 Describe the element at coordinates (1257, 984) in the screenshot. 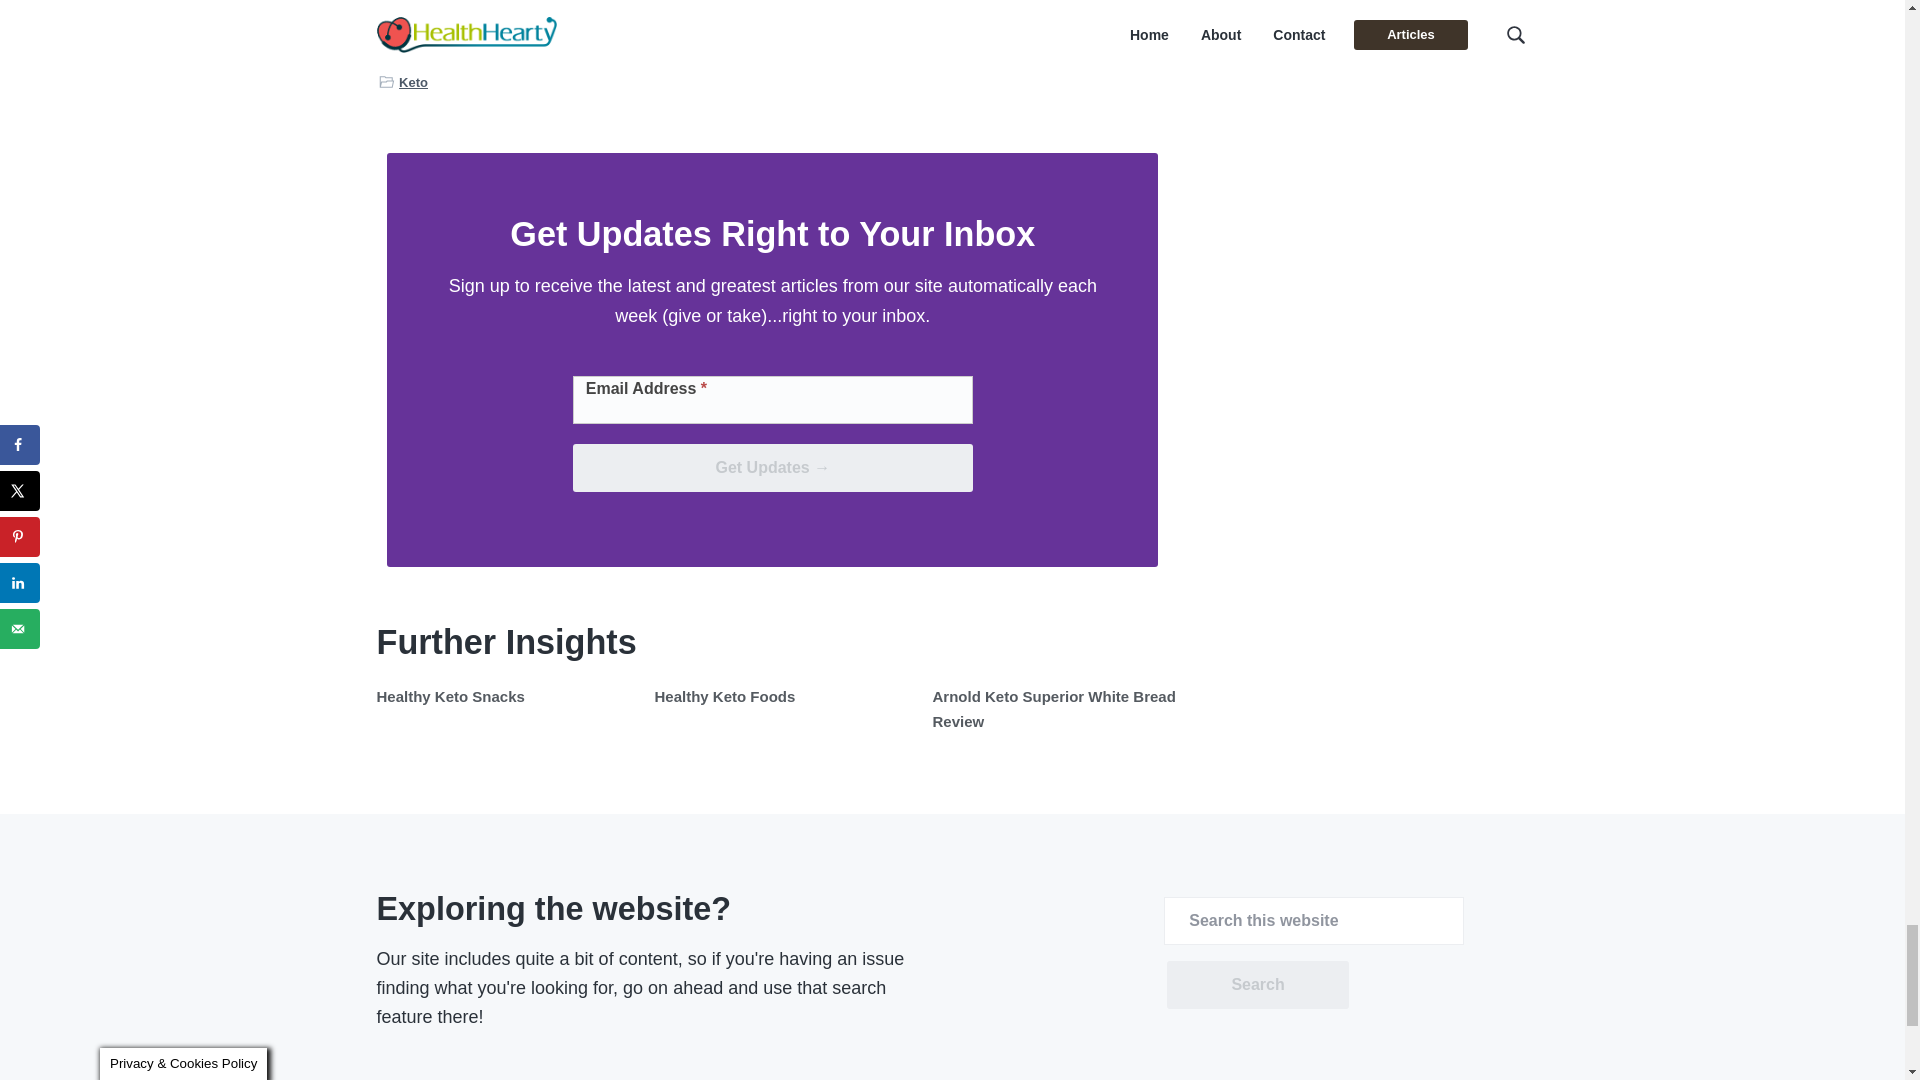

I see `Search` at that location.